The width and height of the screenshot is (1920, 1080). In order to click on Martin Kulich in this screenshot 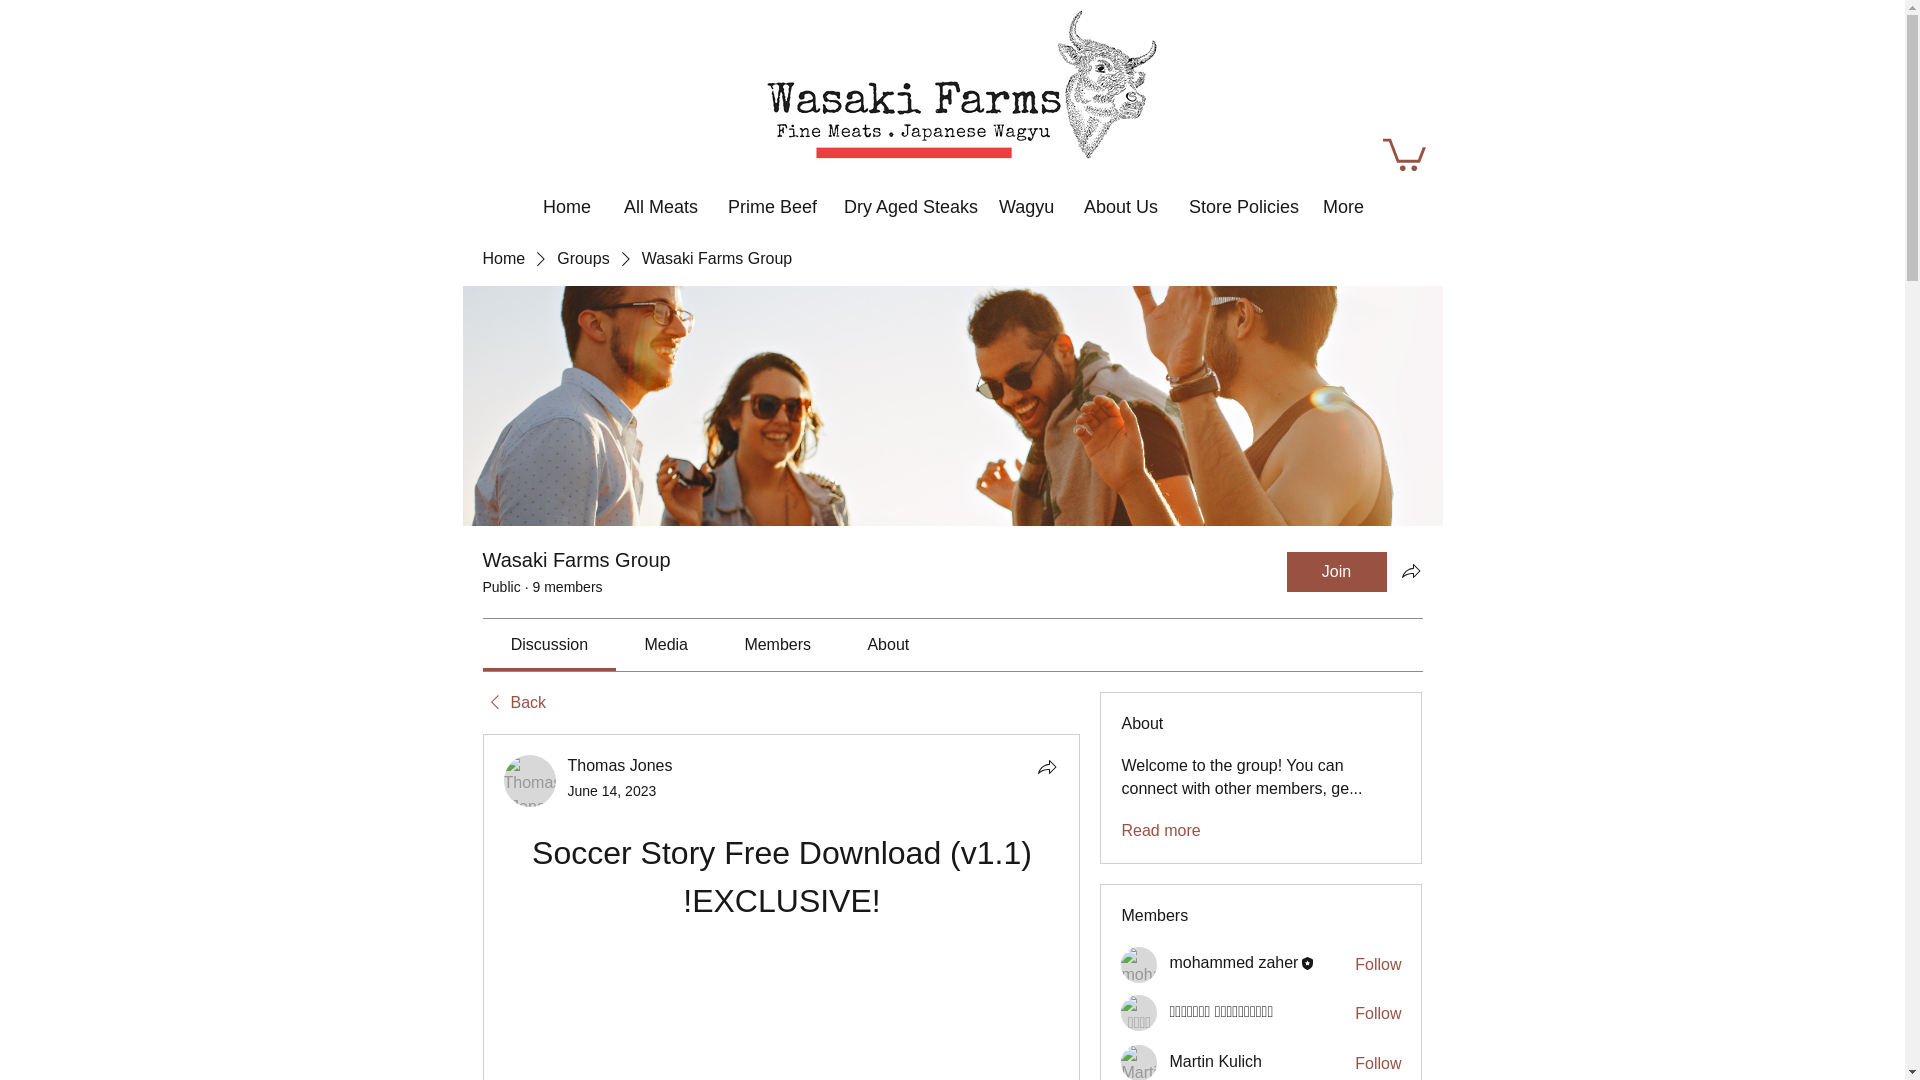, I will do `click(1139, 1062)`.